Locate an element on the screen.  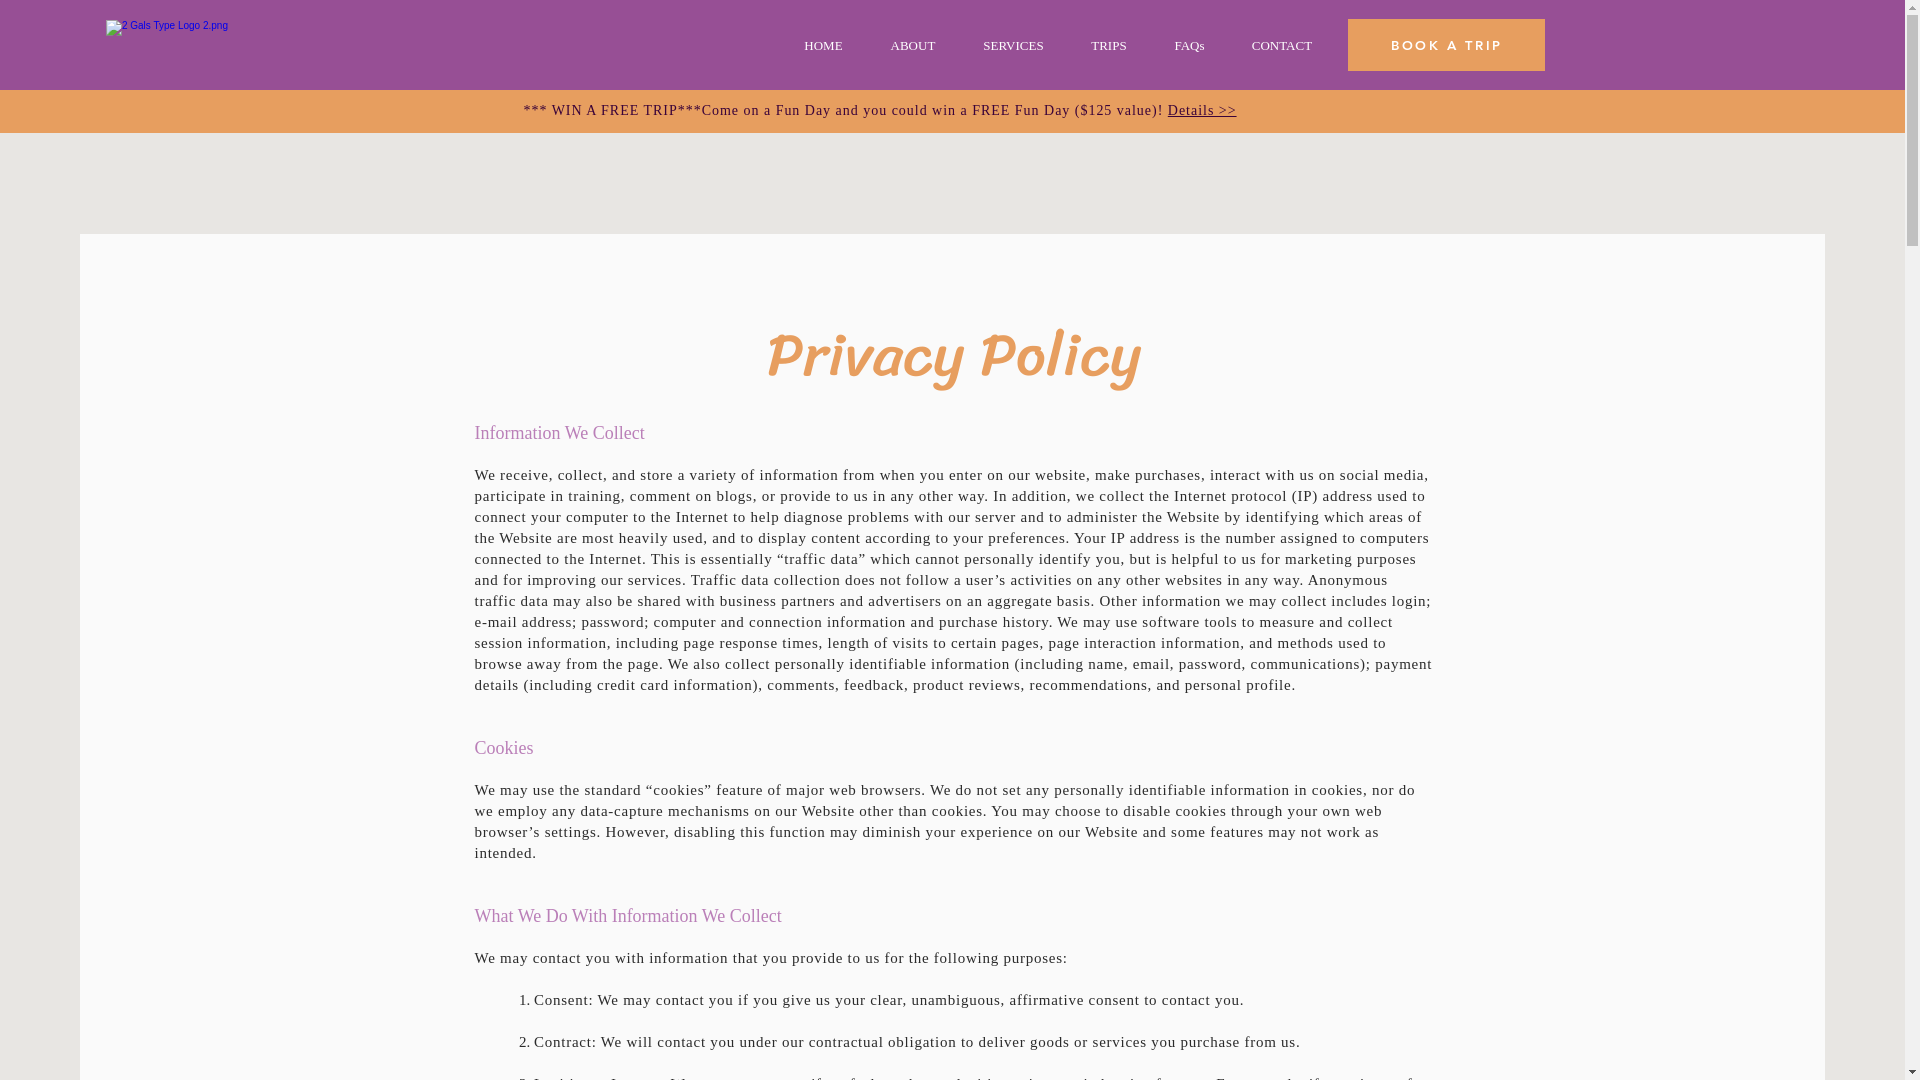
SERVICES is located at coordinates (1013, 46).